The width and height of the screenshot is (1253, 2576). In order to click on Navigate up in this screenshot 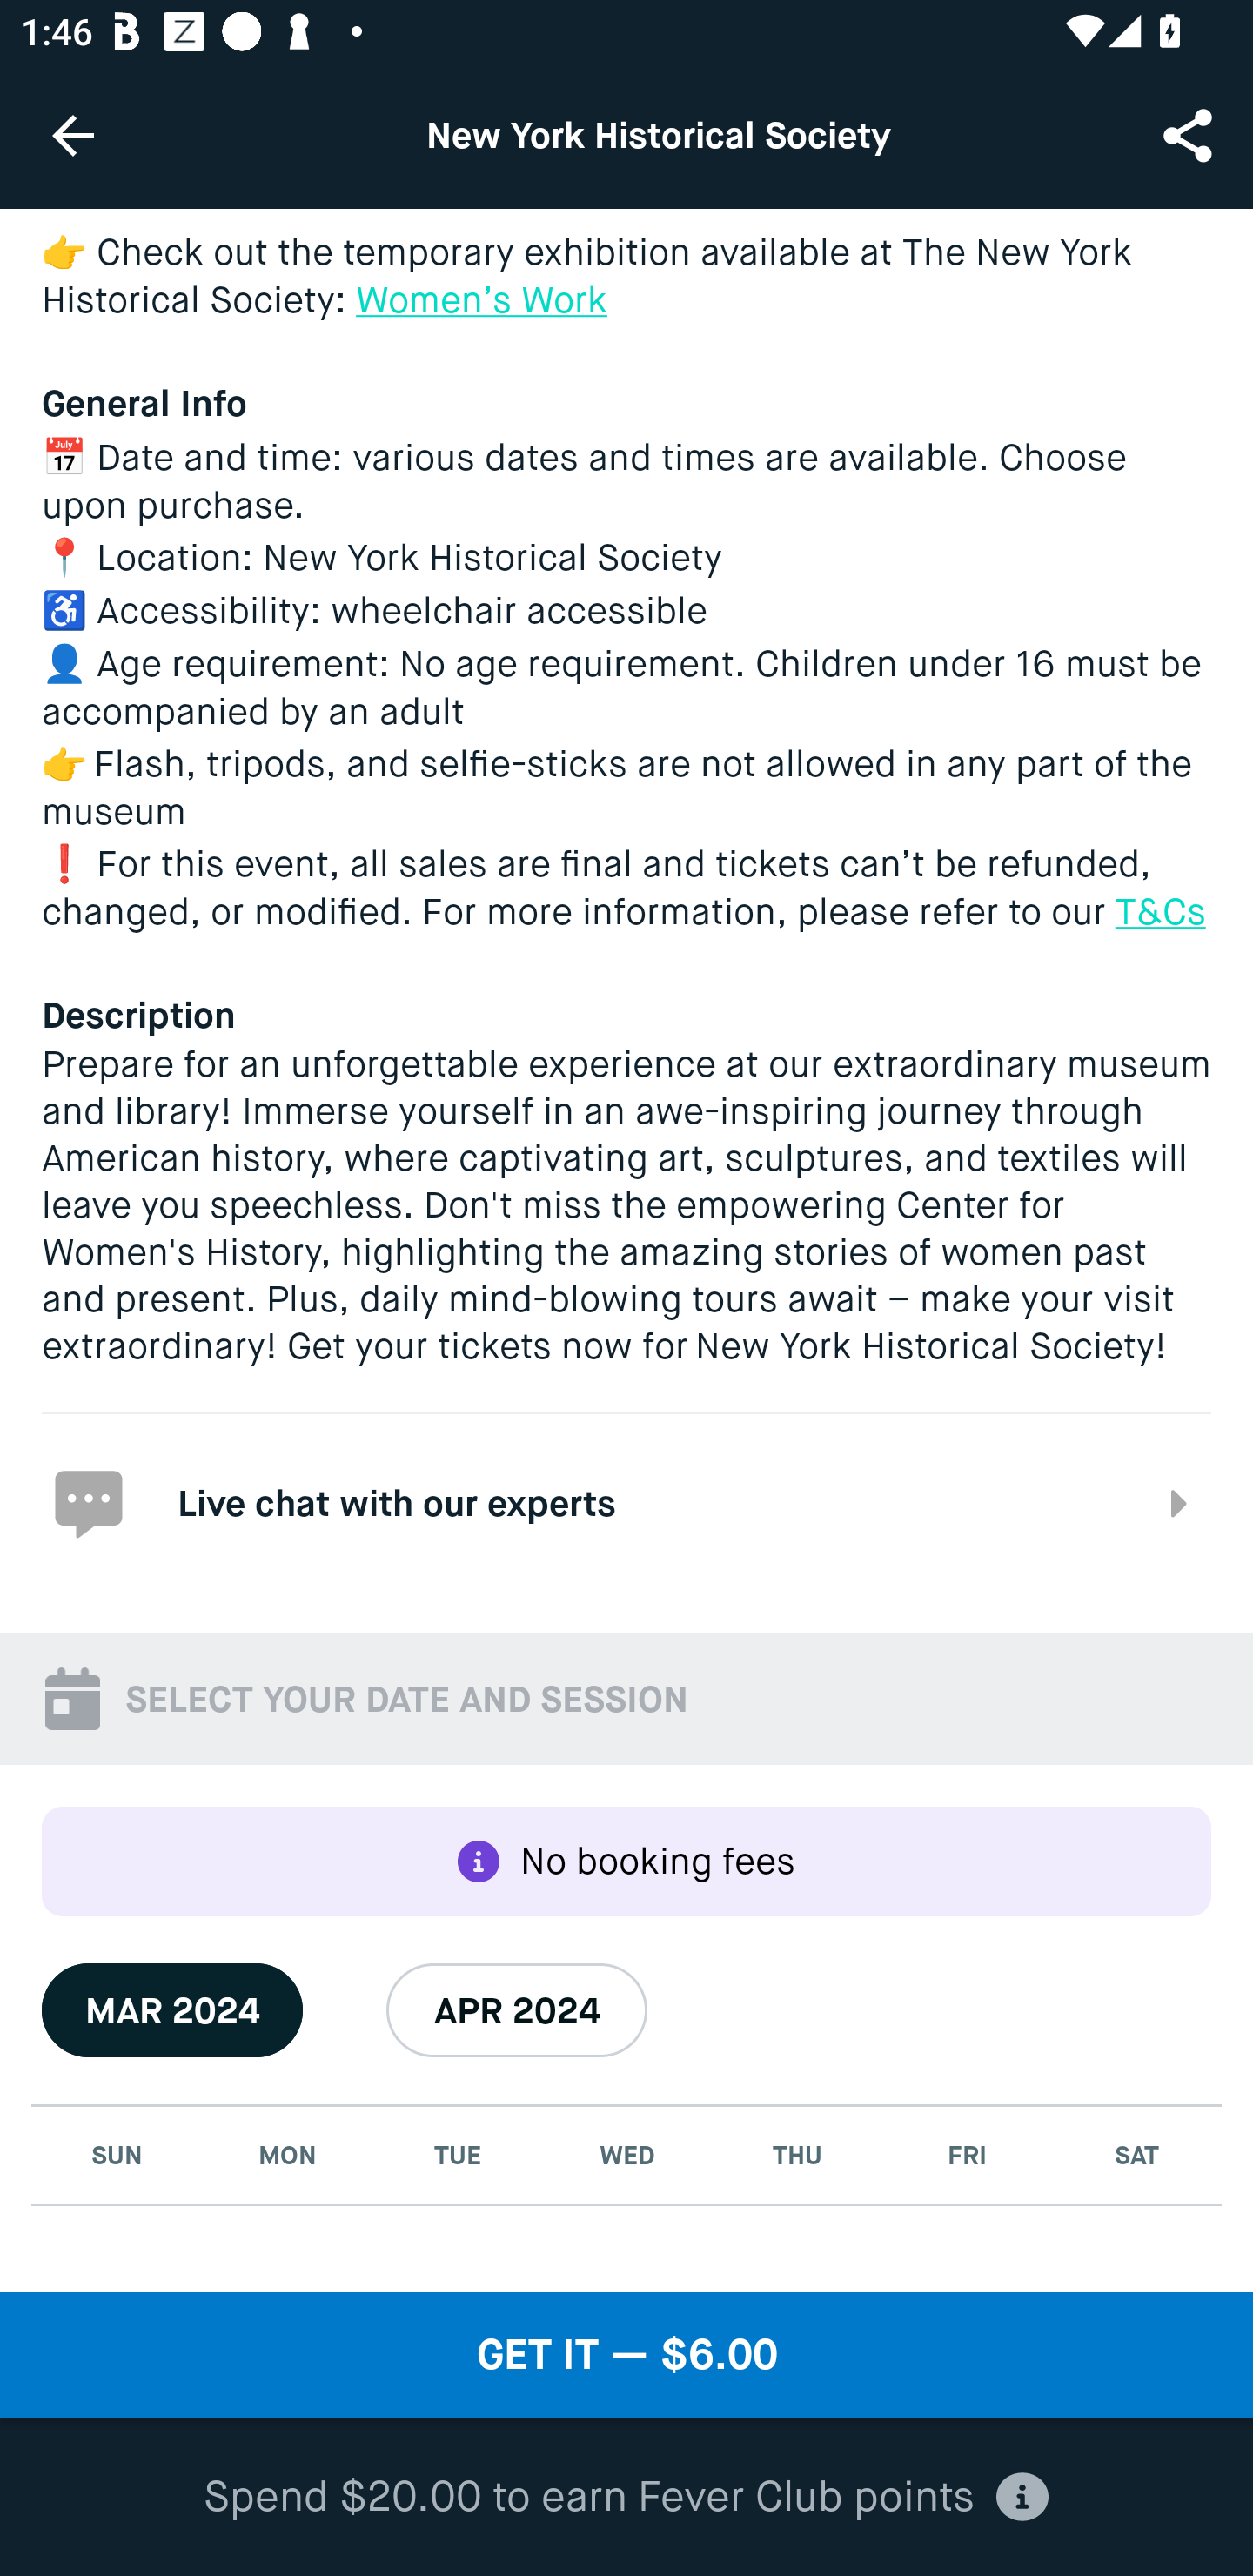, I will do `click(73, 135)`.